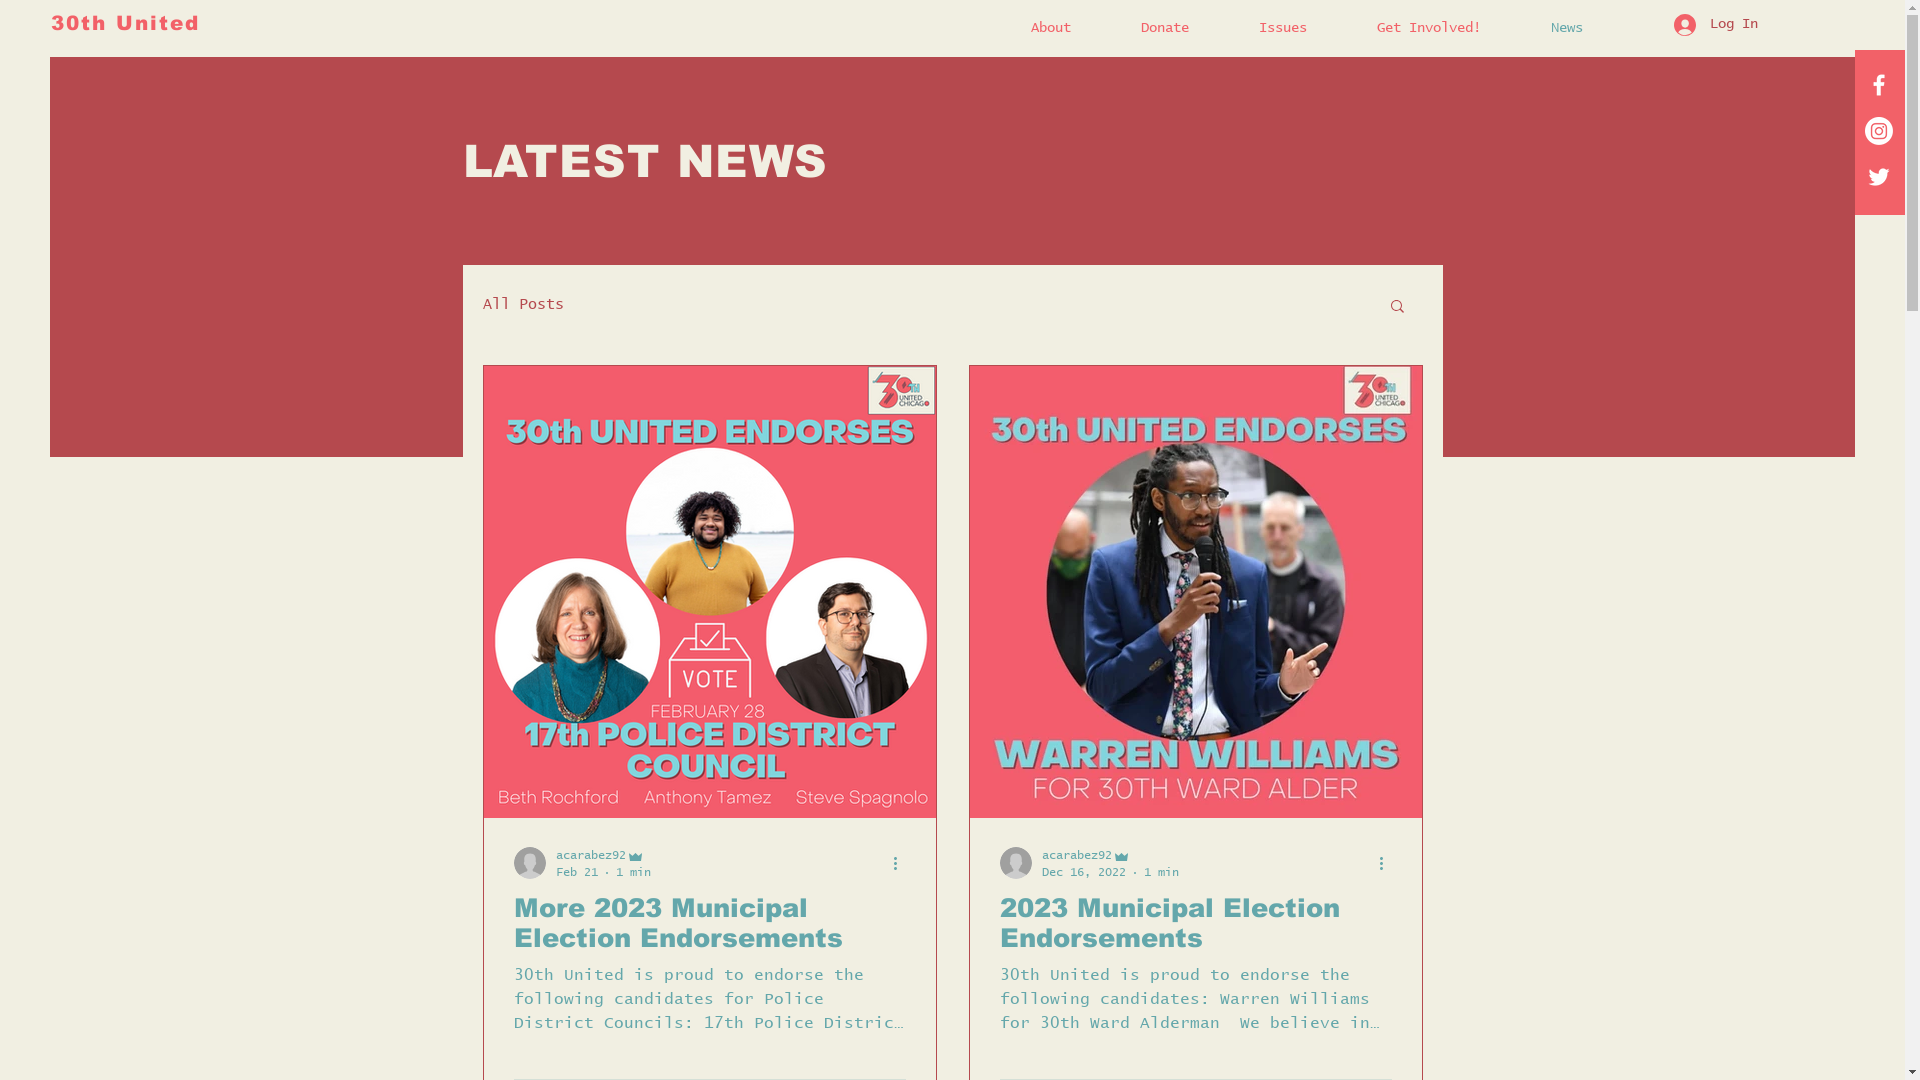  I want to click on Log In, so click(1715, 25).